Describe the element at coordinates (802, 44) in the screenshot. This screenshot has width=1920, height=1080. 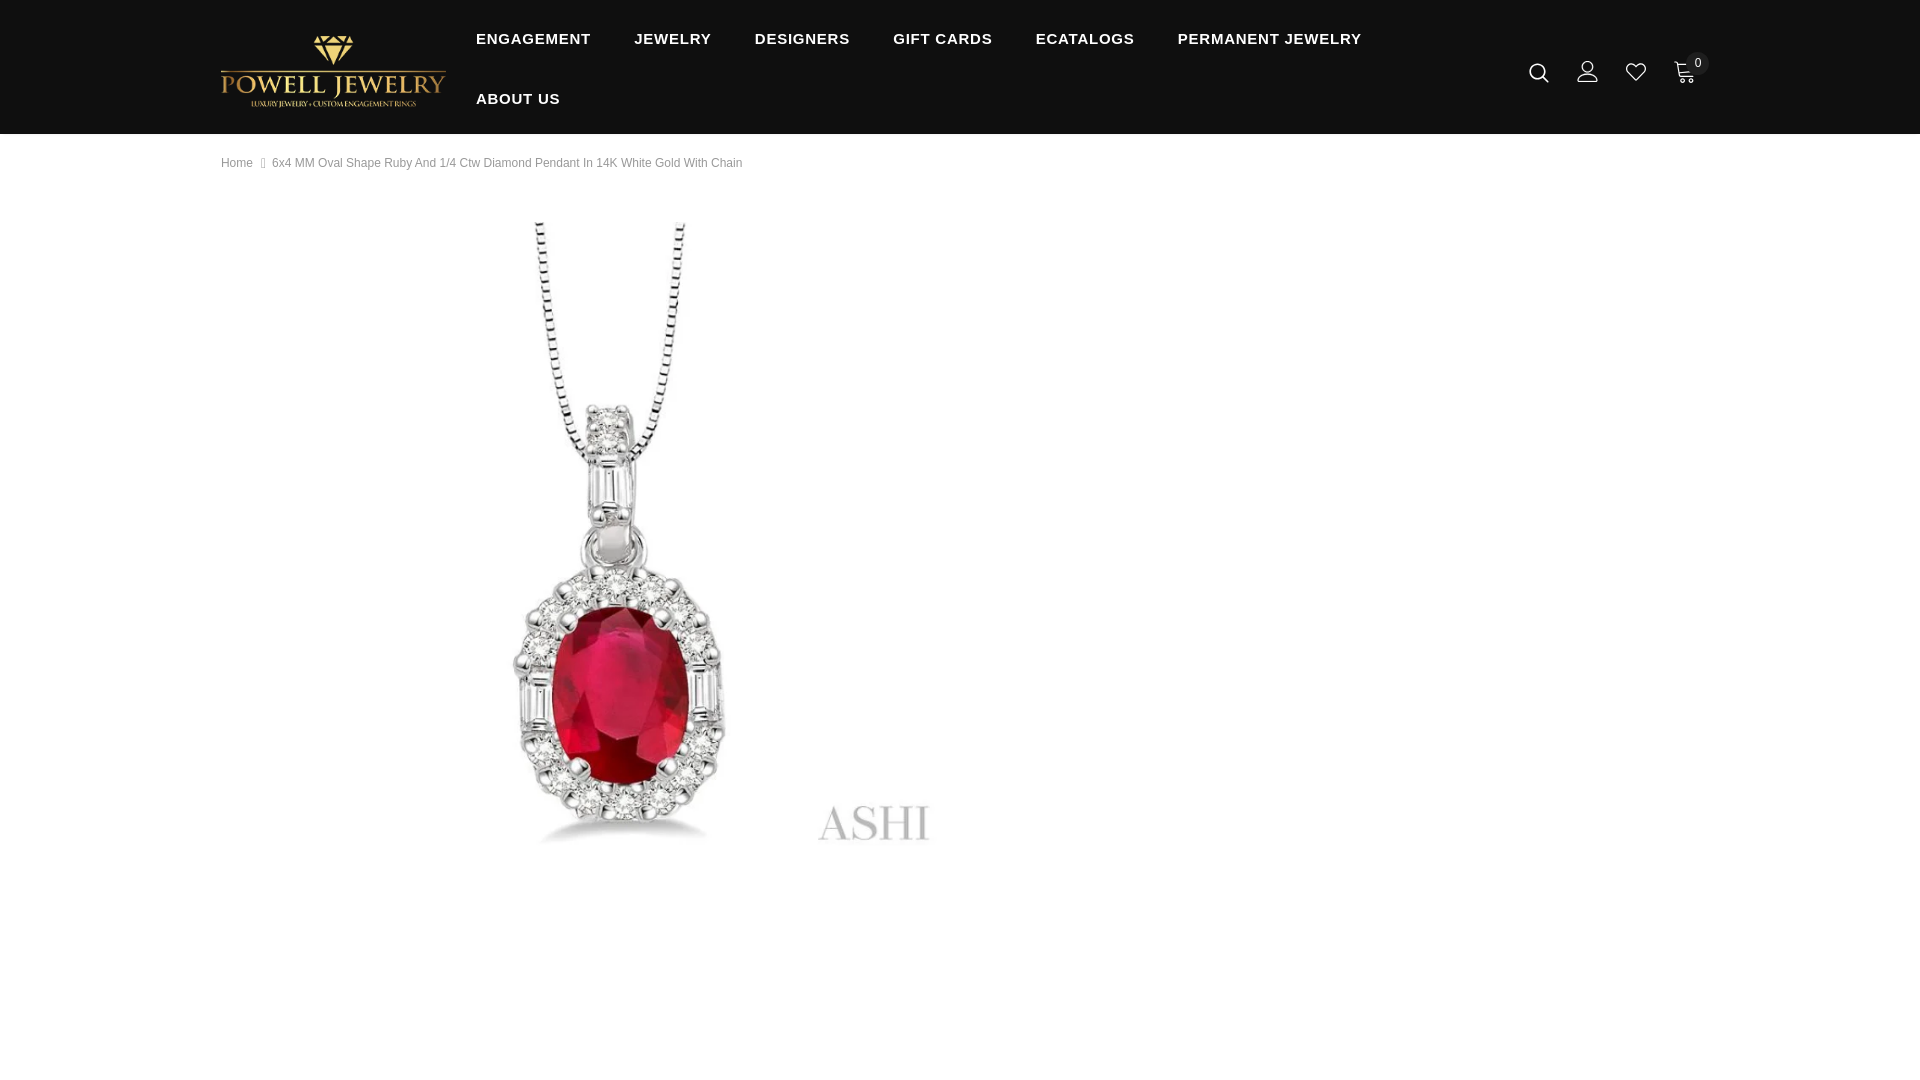
I see `DESIGNERS` at that location.